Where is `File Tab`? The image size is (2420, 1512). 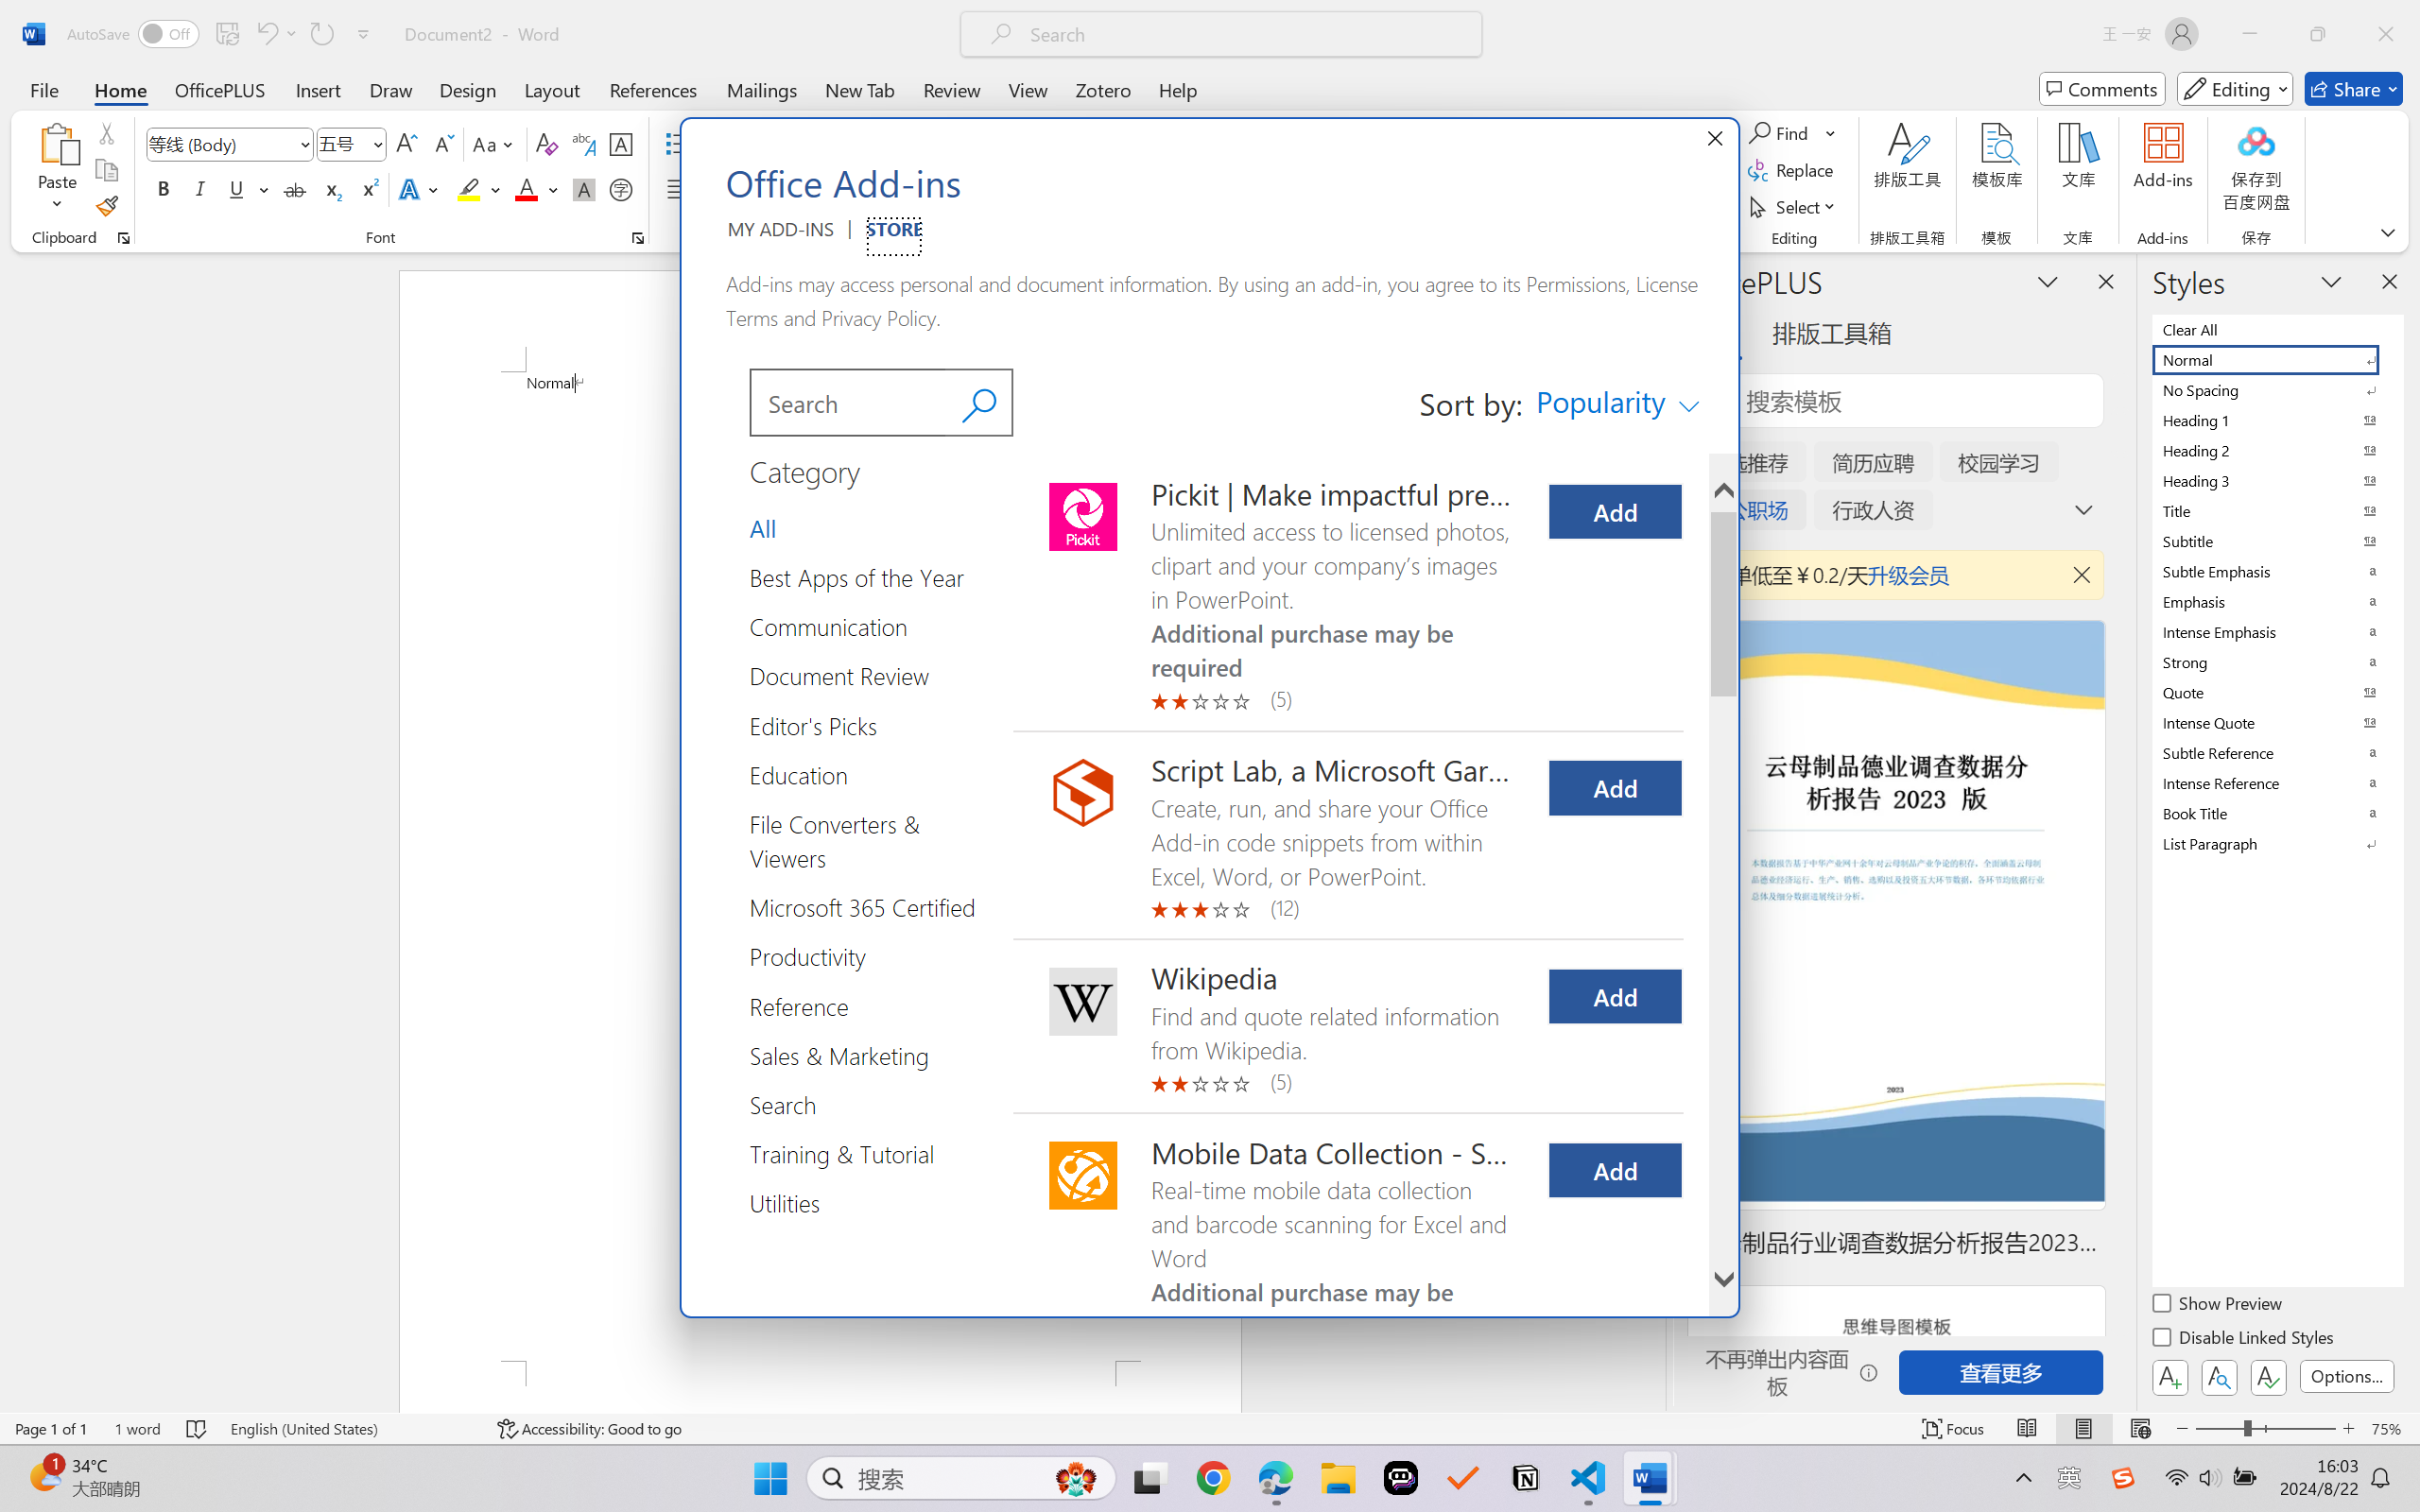
File Tab is located at coordinates (43, 89).